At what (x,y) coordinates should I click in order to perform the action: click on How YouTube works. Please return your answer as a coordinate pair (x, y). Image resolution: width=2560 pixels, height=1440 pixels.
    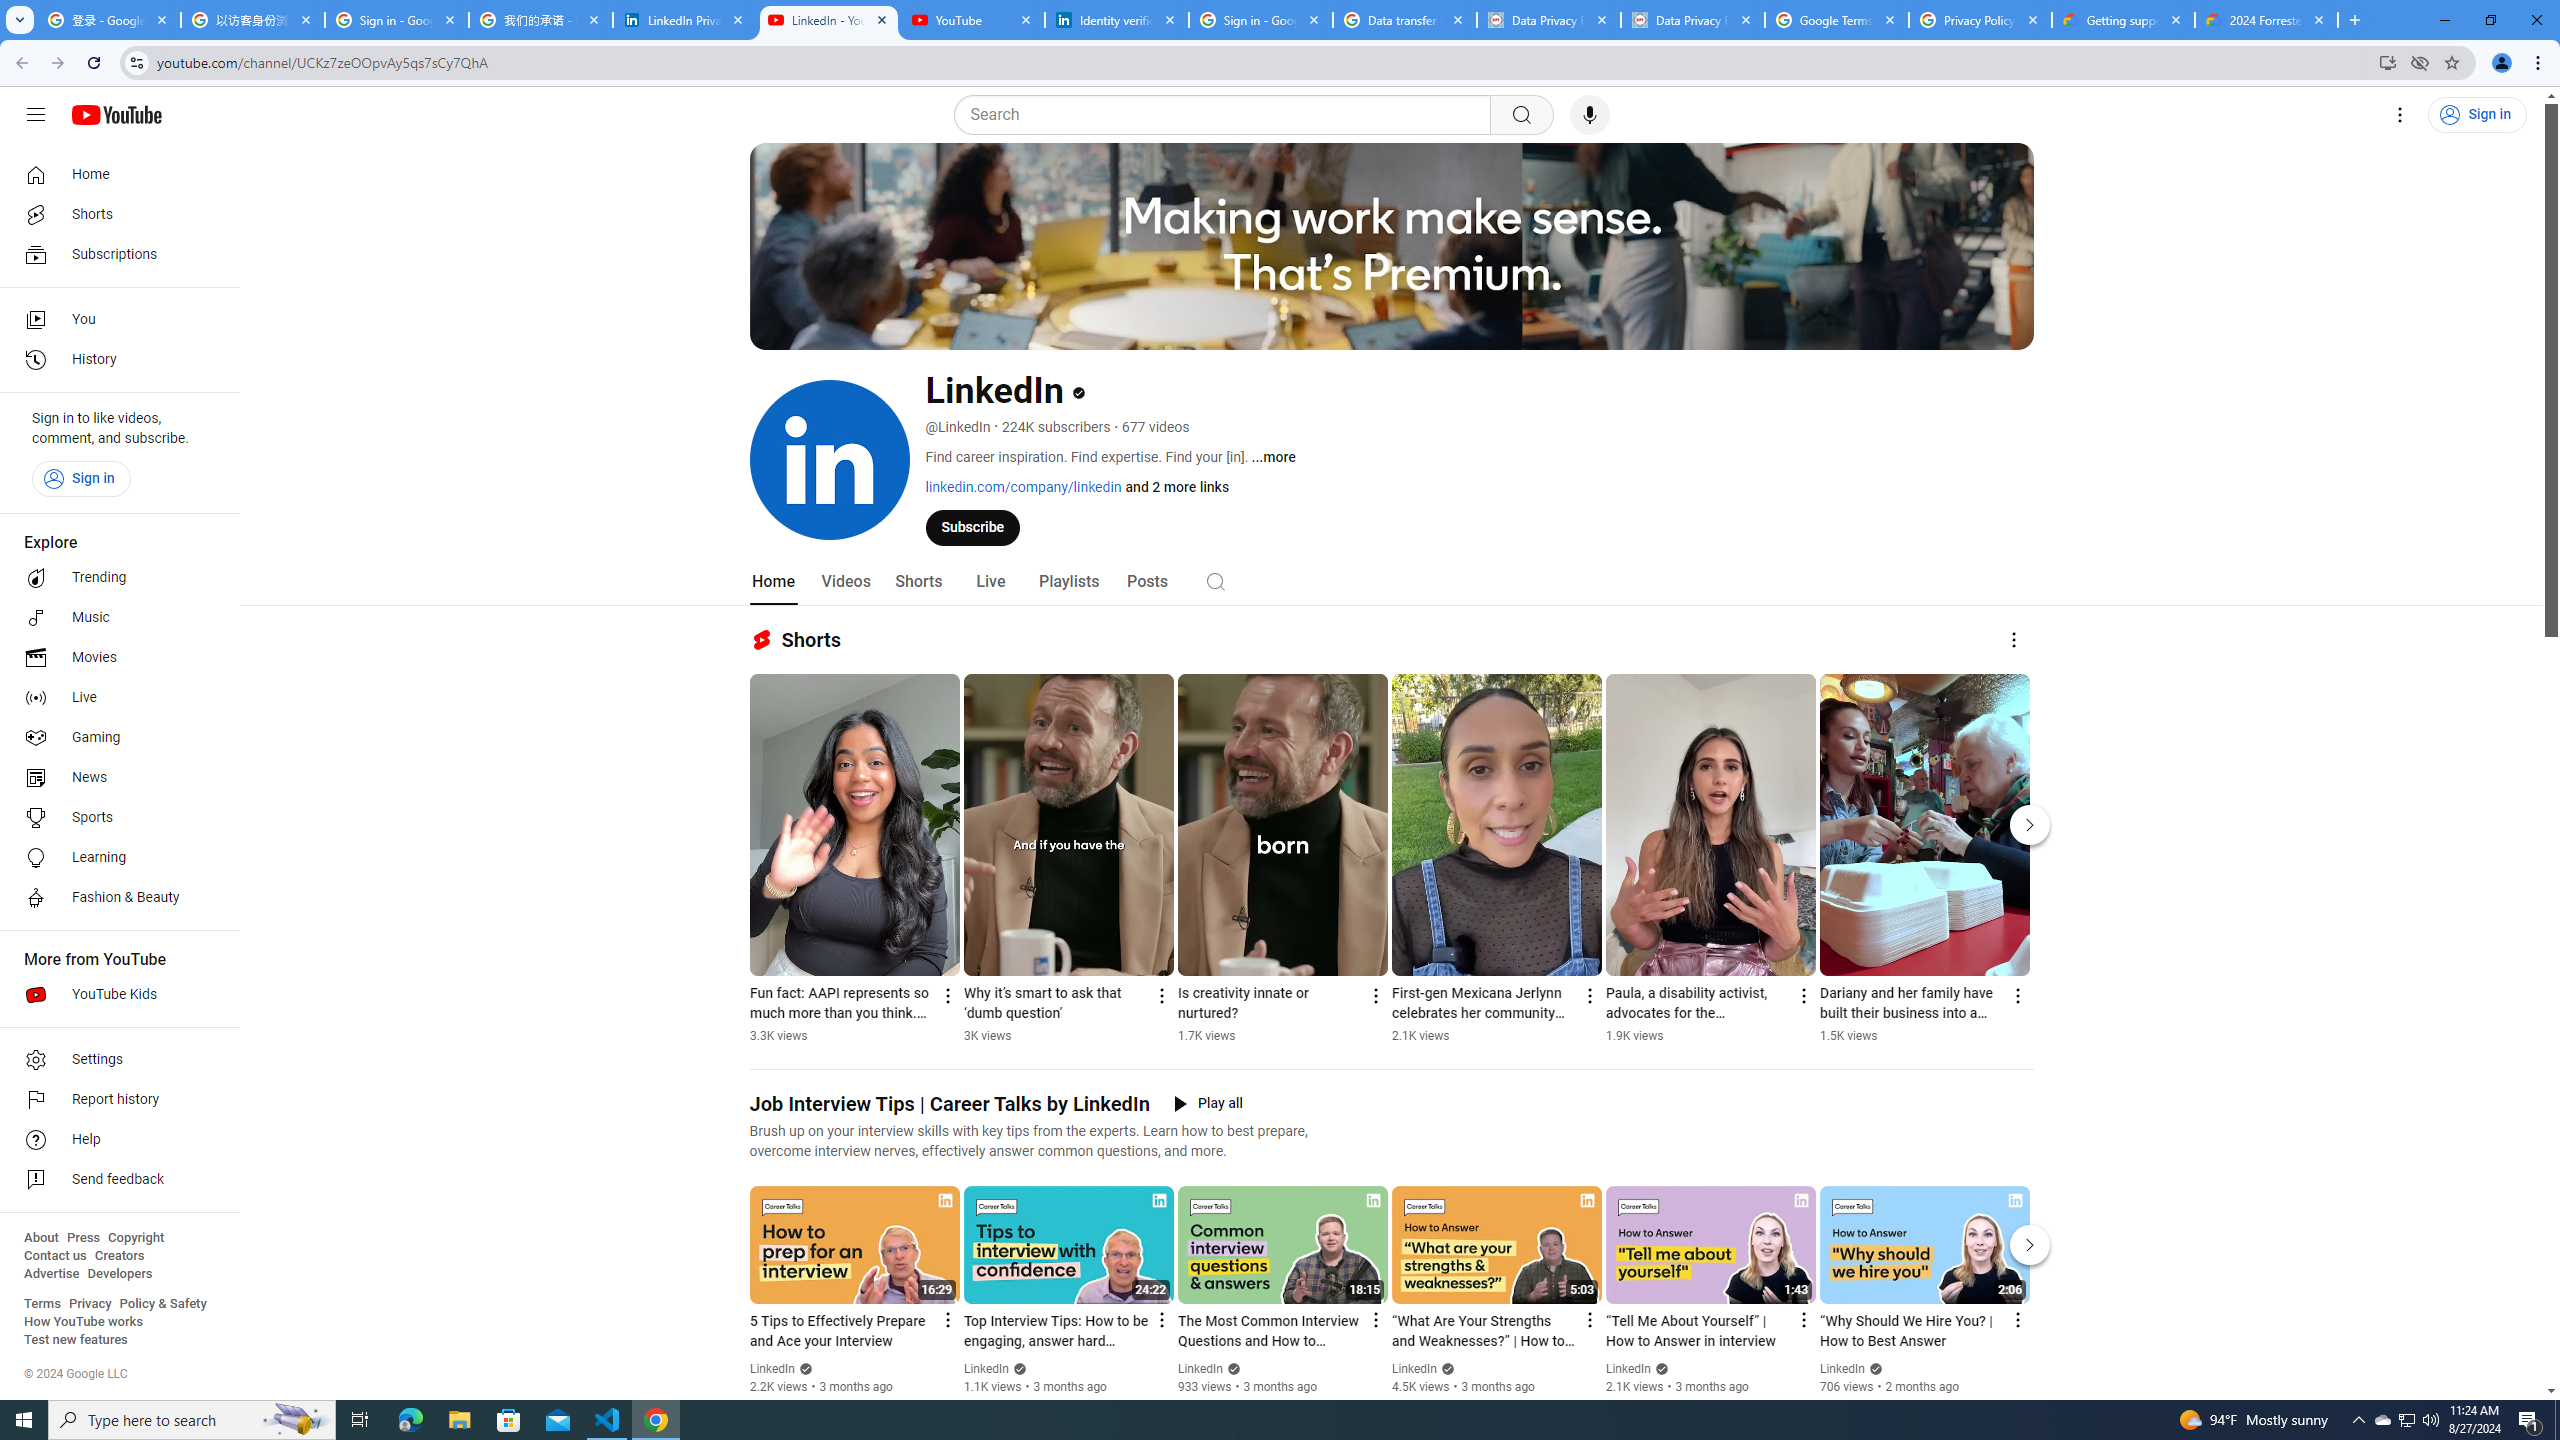
    Looking at the image, I should click on (83, 1322).